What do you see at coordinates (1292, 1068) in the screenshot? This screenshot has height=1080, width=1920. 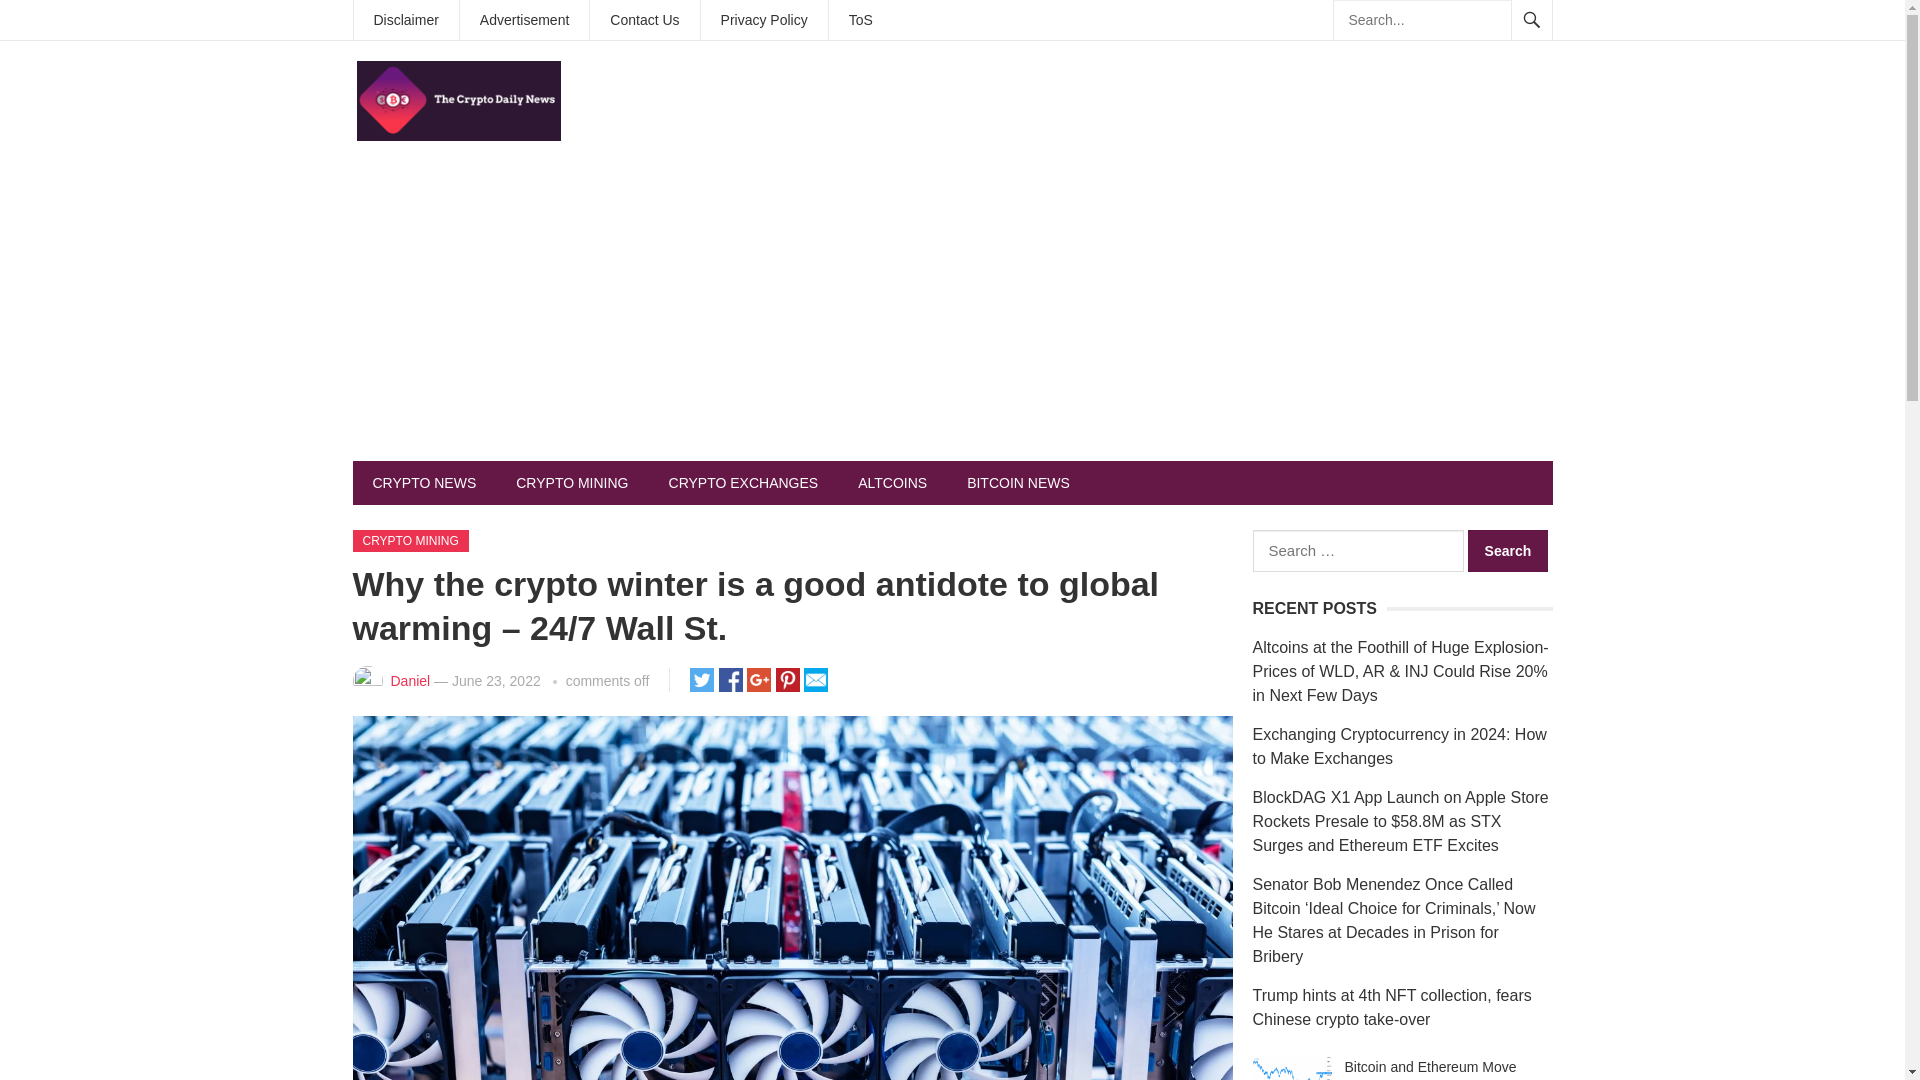 I see `Bitcoin and Ethereum Move Higher, Altcoins Gain Momentum` at bounding box center [1292, 1068].